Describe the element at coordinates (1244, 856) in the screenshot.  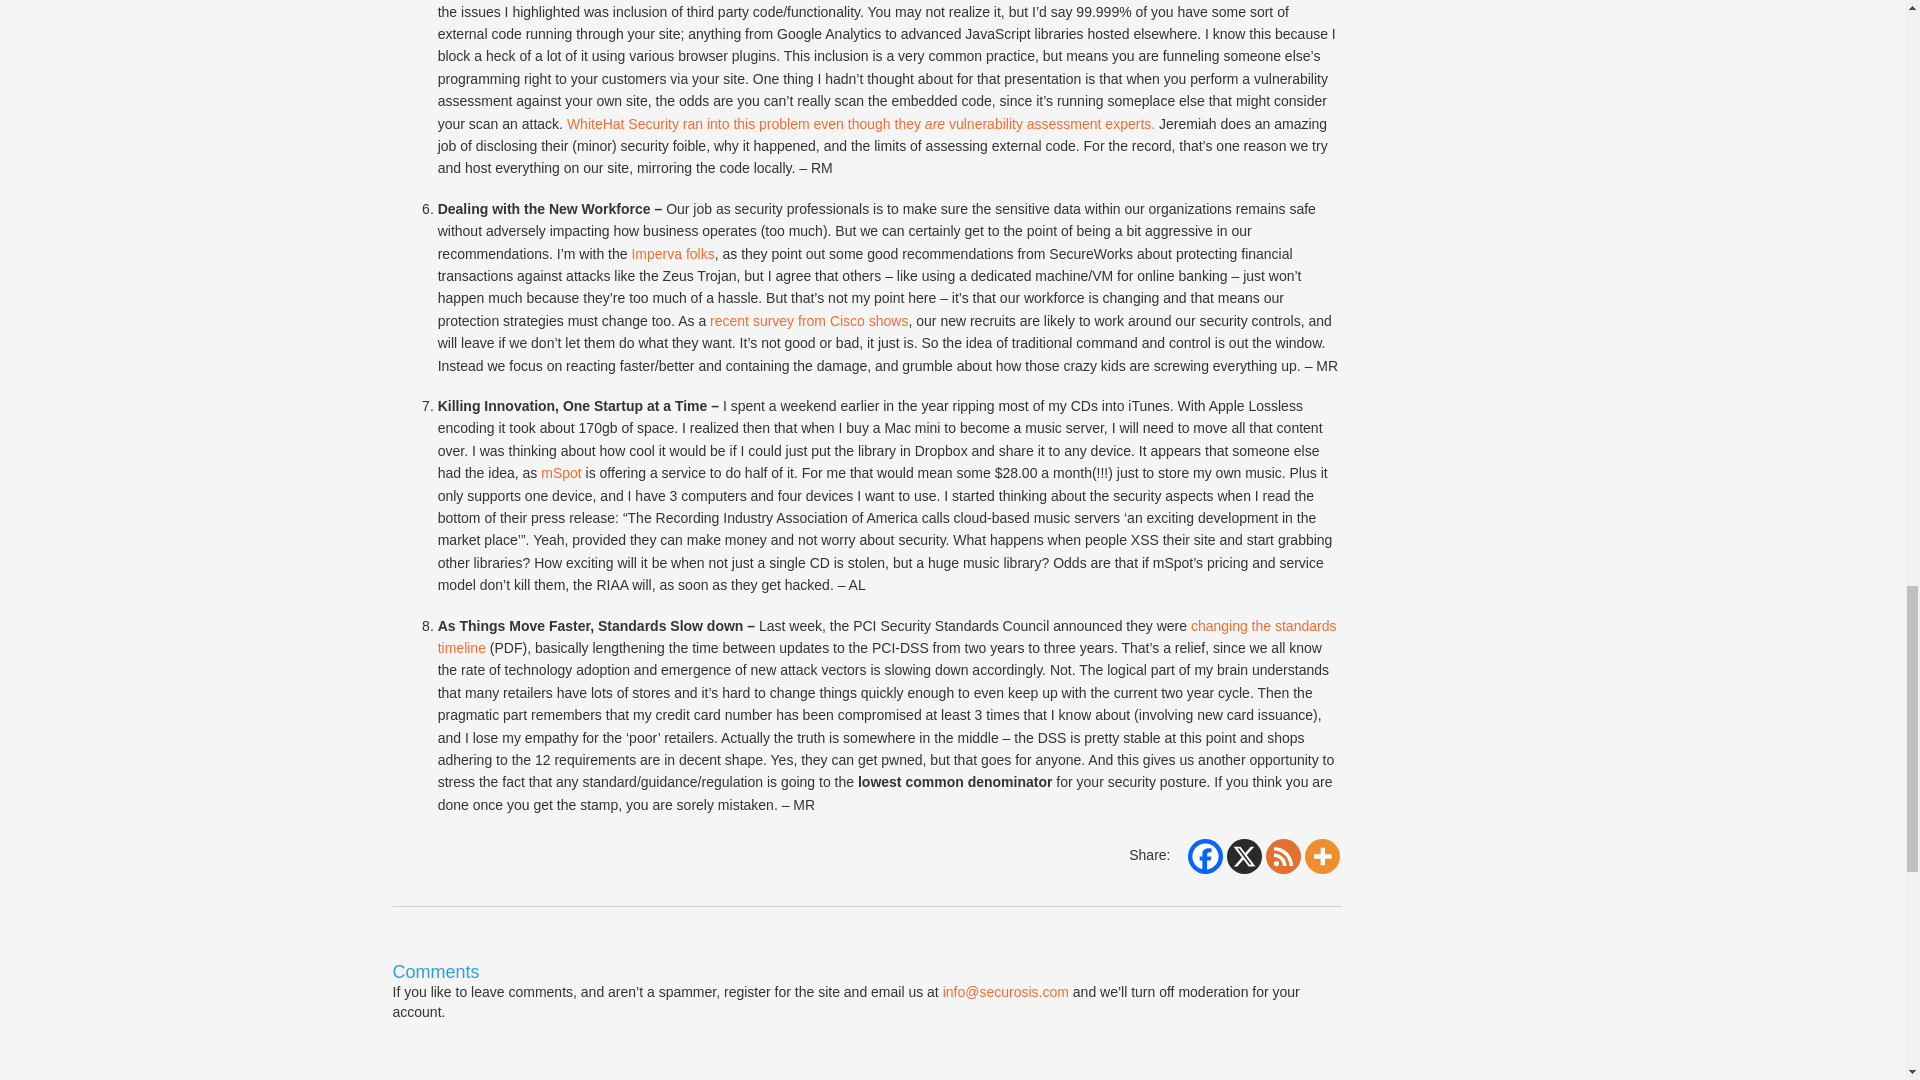
I see `X` at that location.